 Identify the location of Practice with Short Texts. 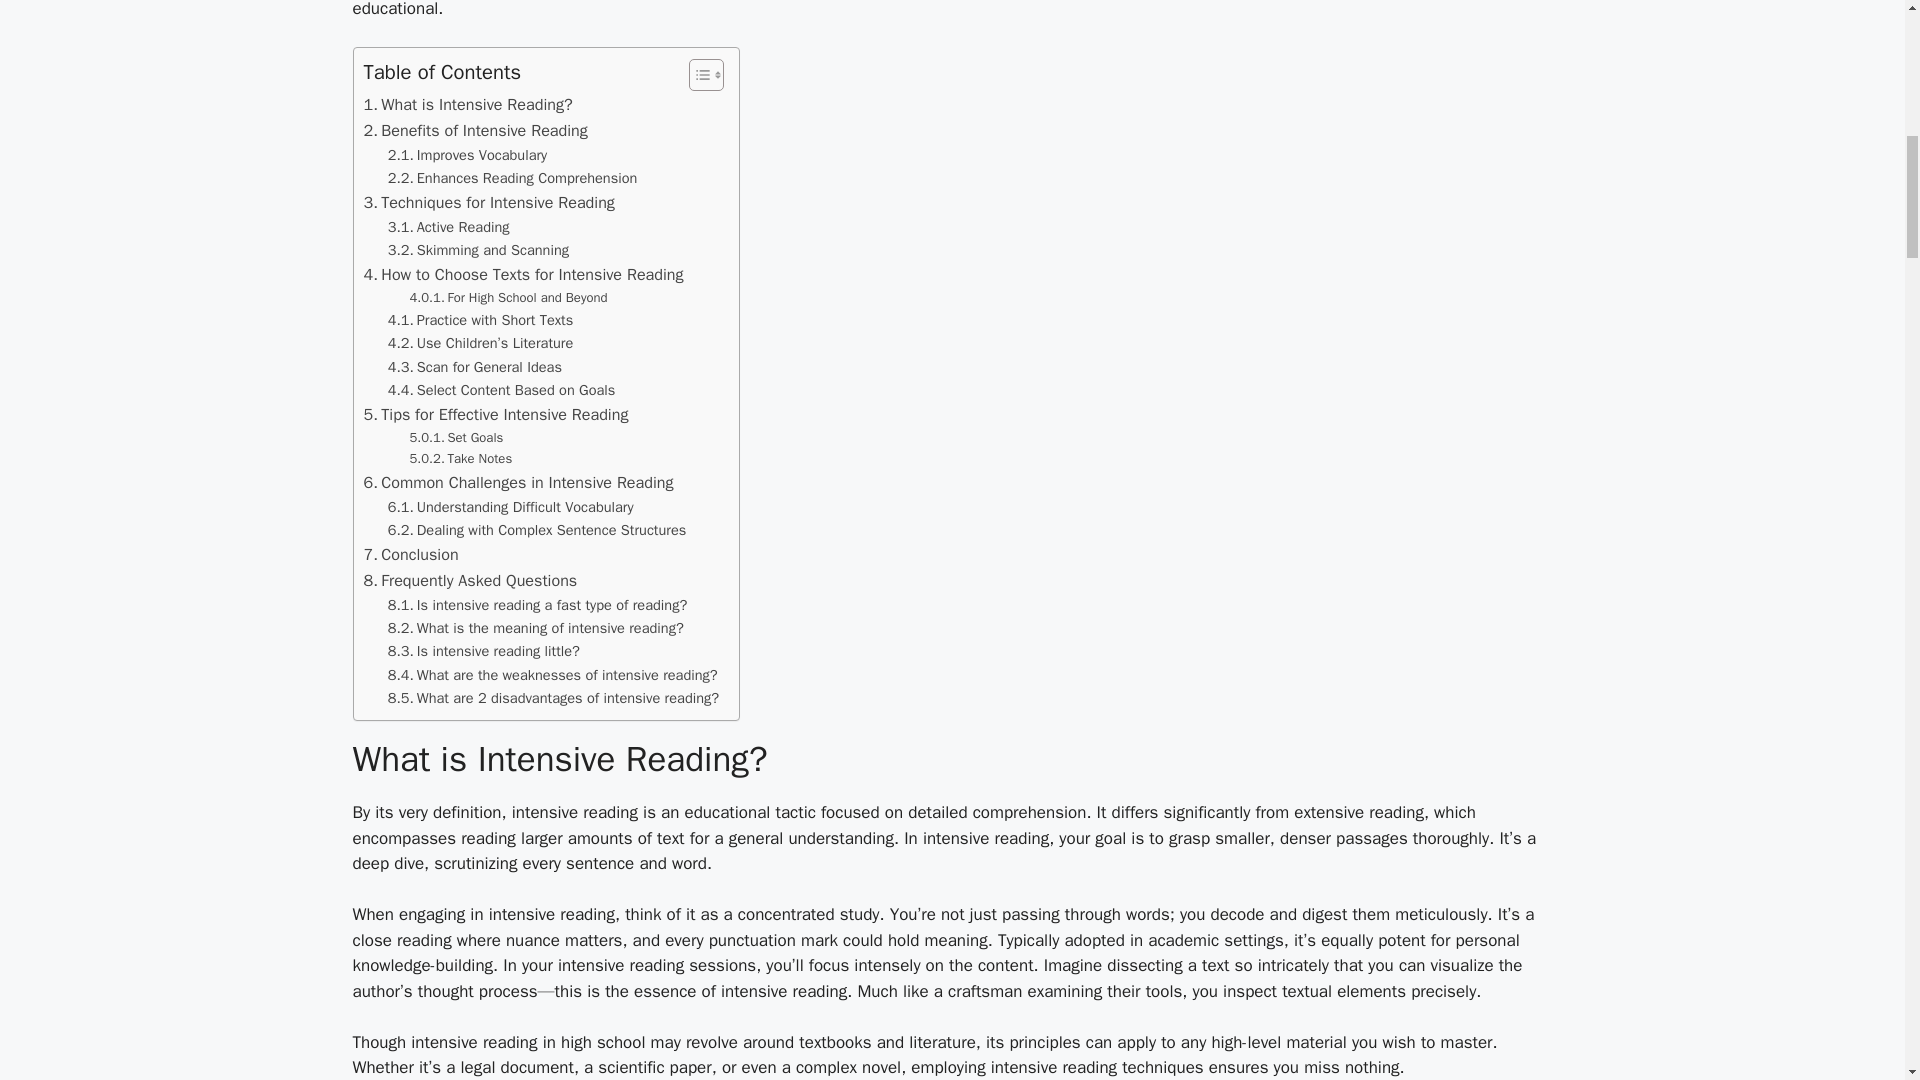
(480, 320).